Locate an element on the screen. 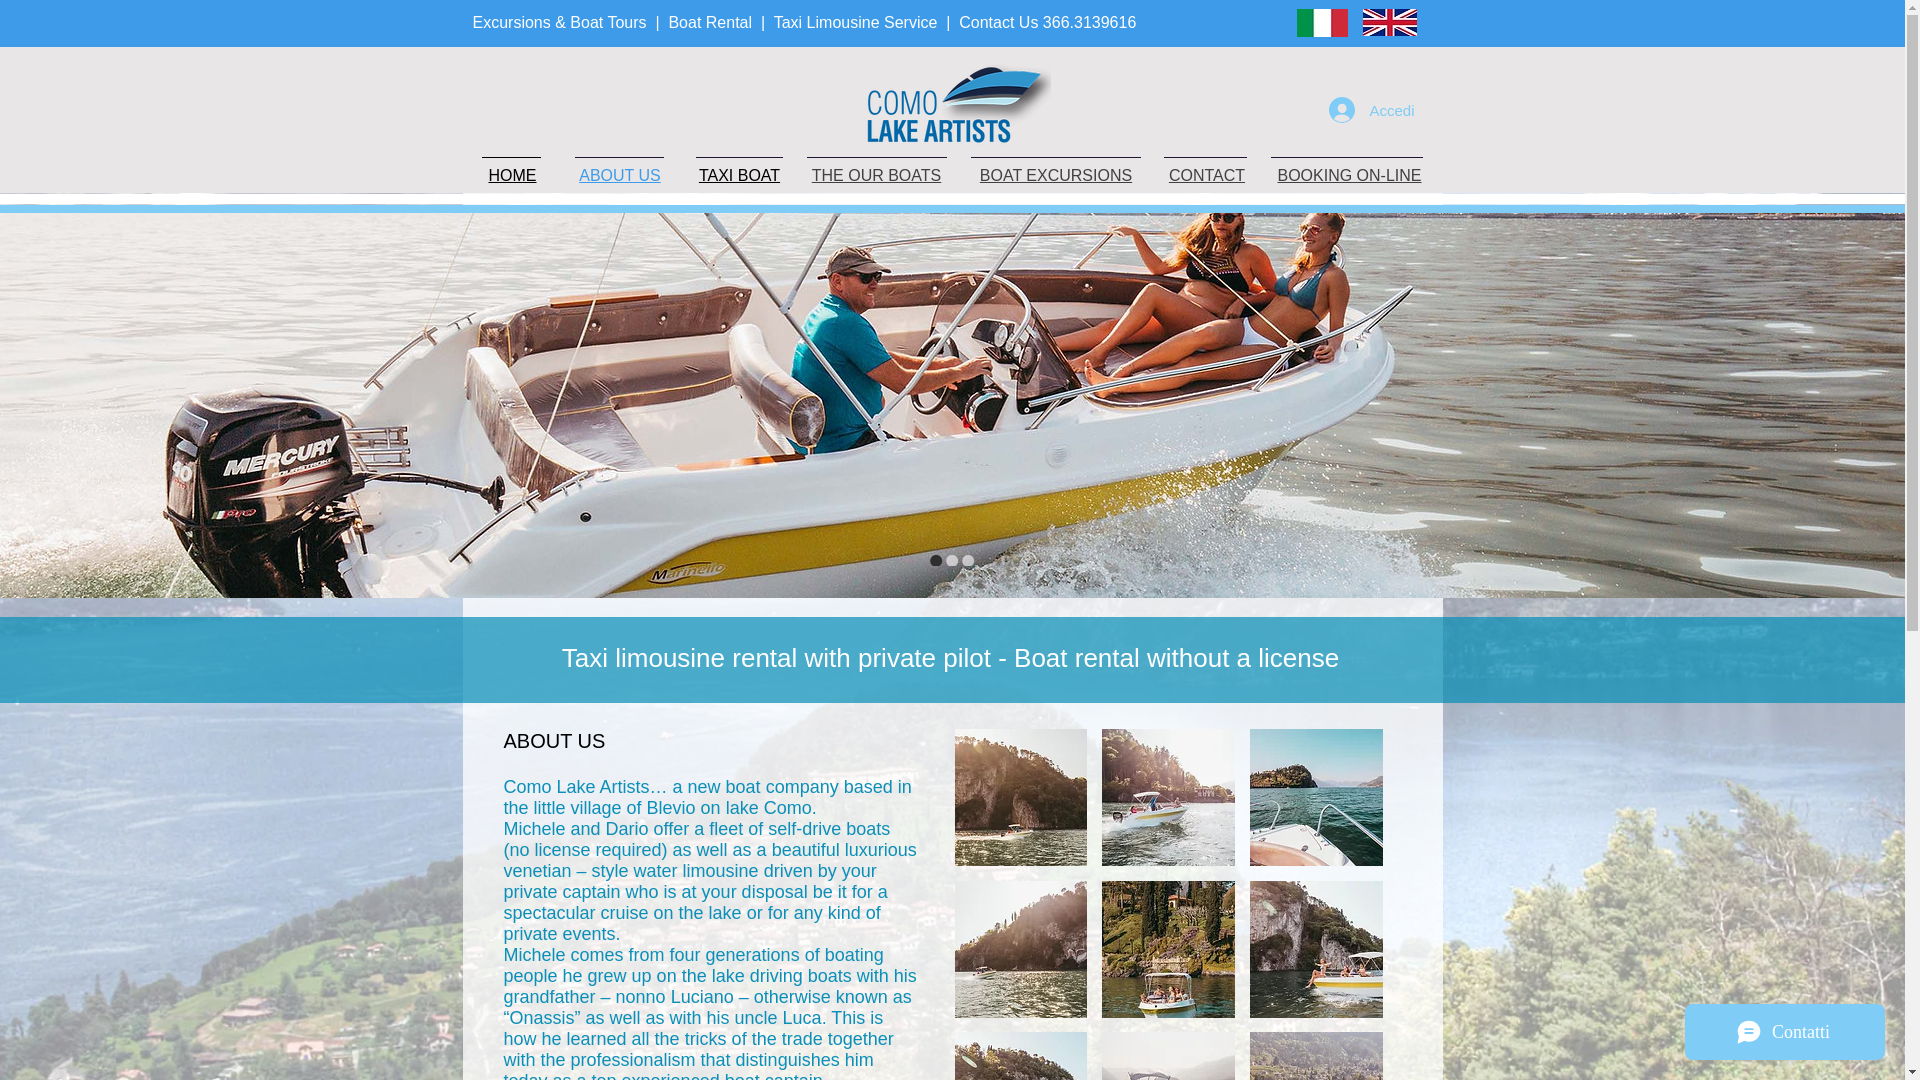 The image size is (1920, 1080). Accedi is located at coordinates (1372, 109).